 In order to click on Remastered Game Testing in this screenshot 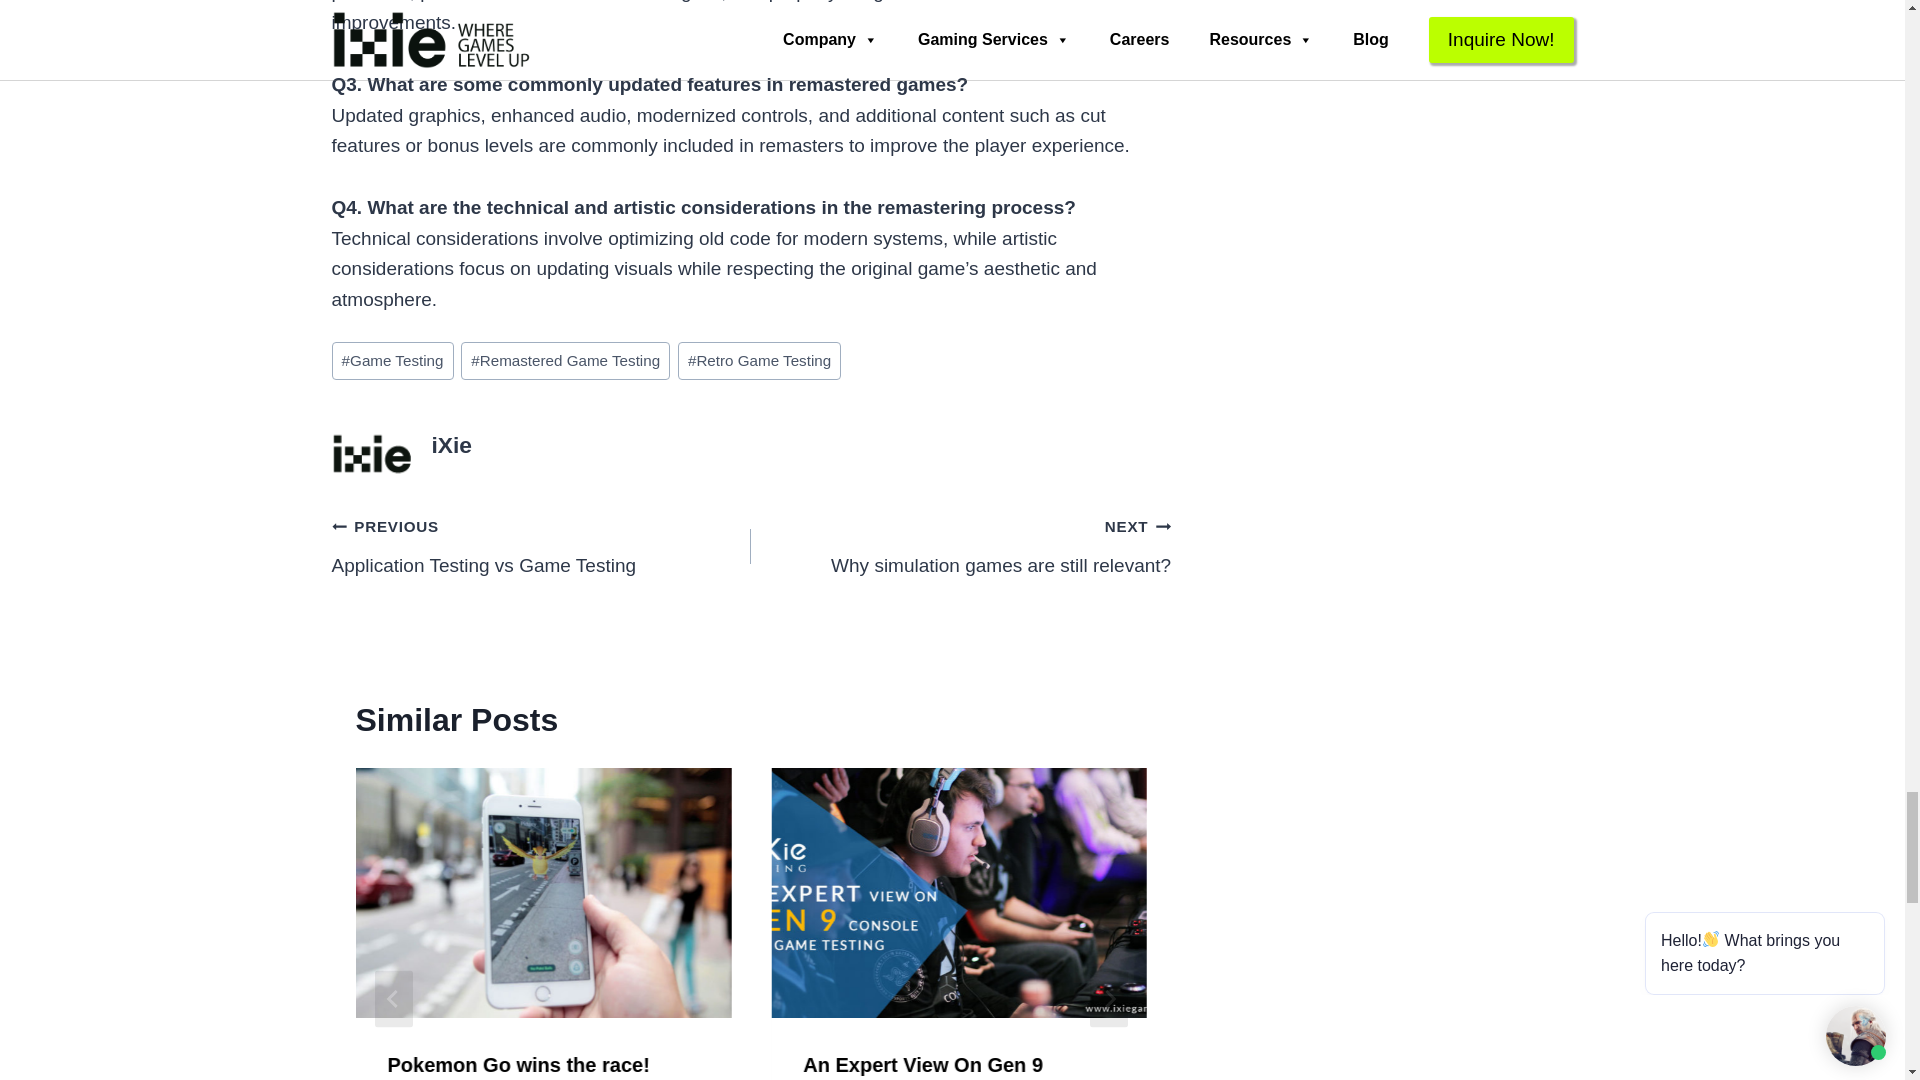, I will do `click(565, 361)`.